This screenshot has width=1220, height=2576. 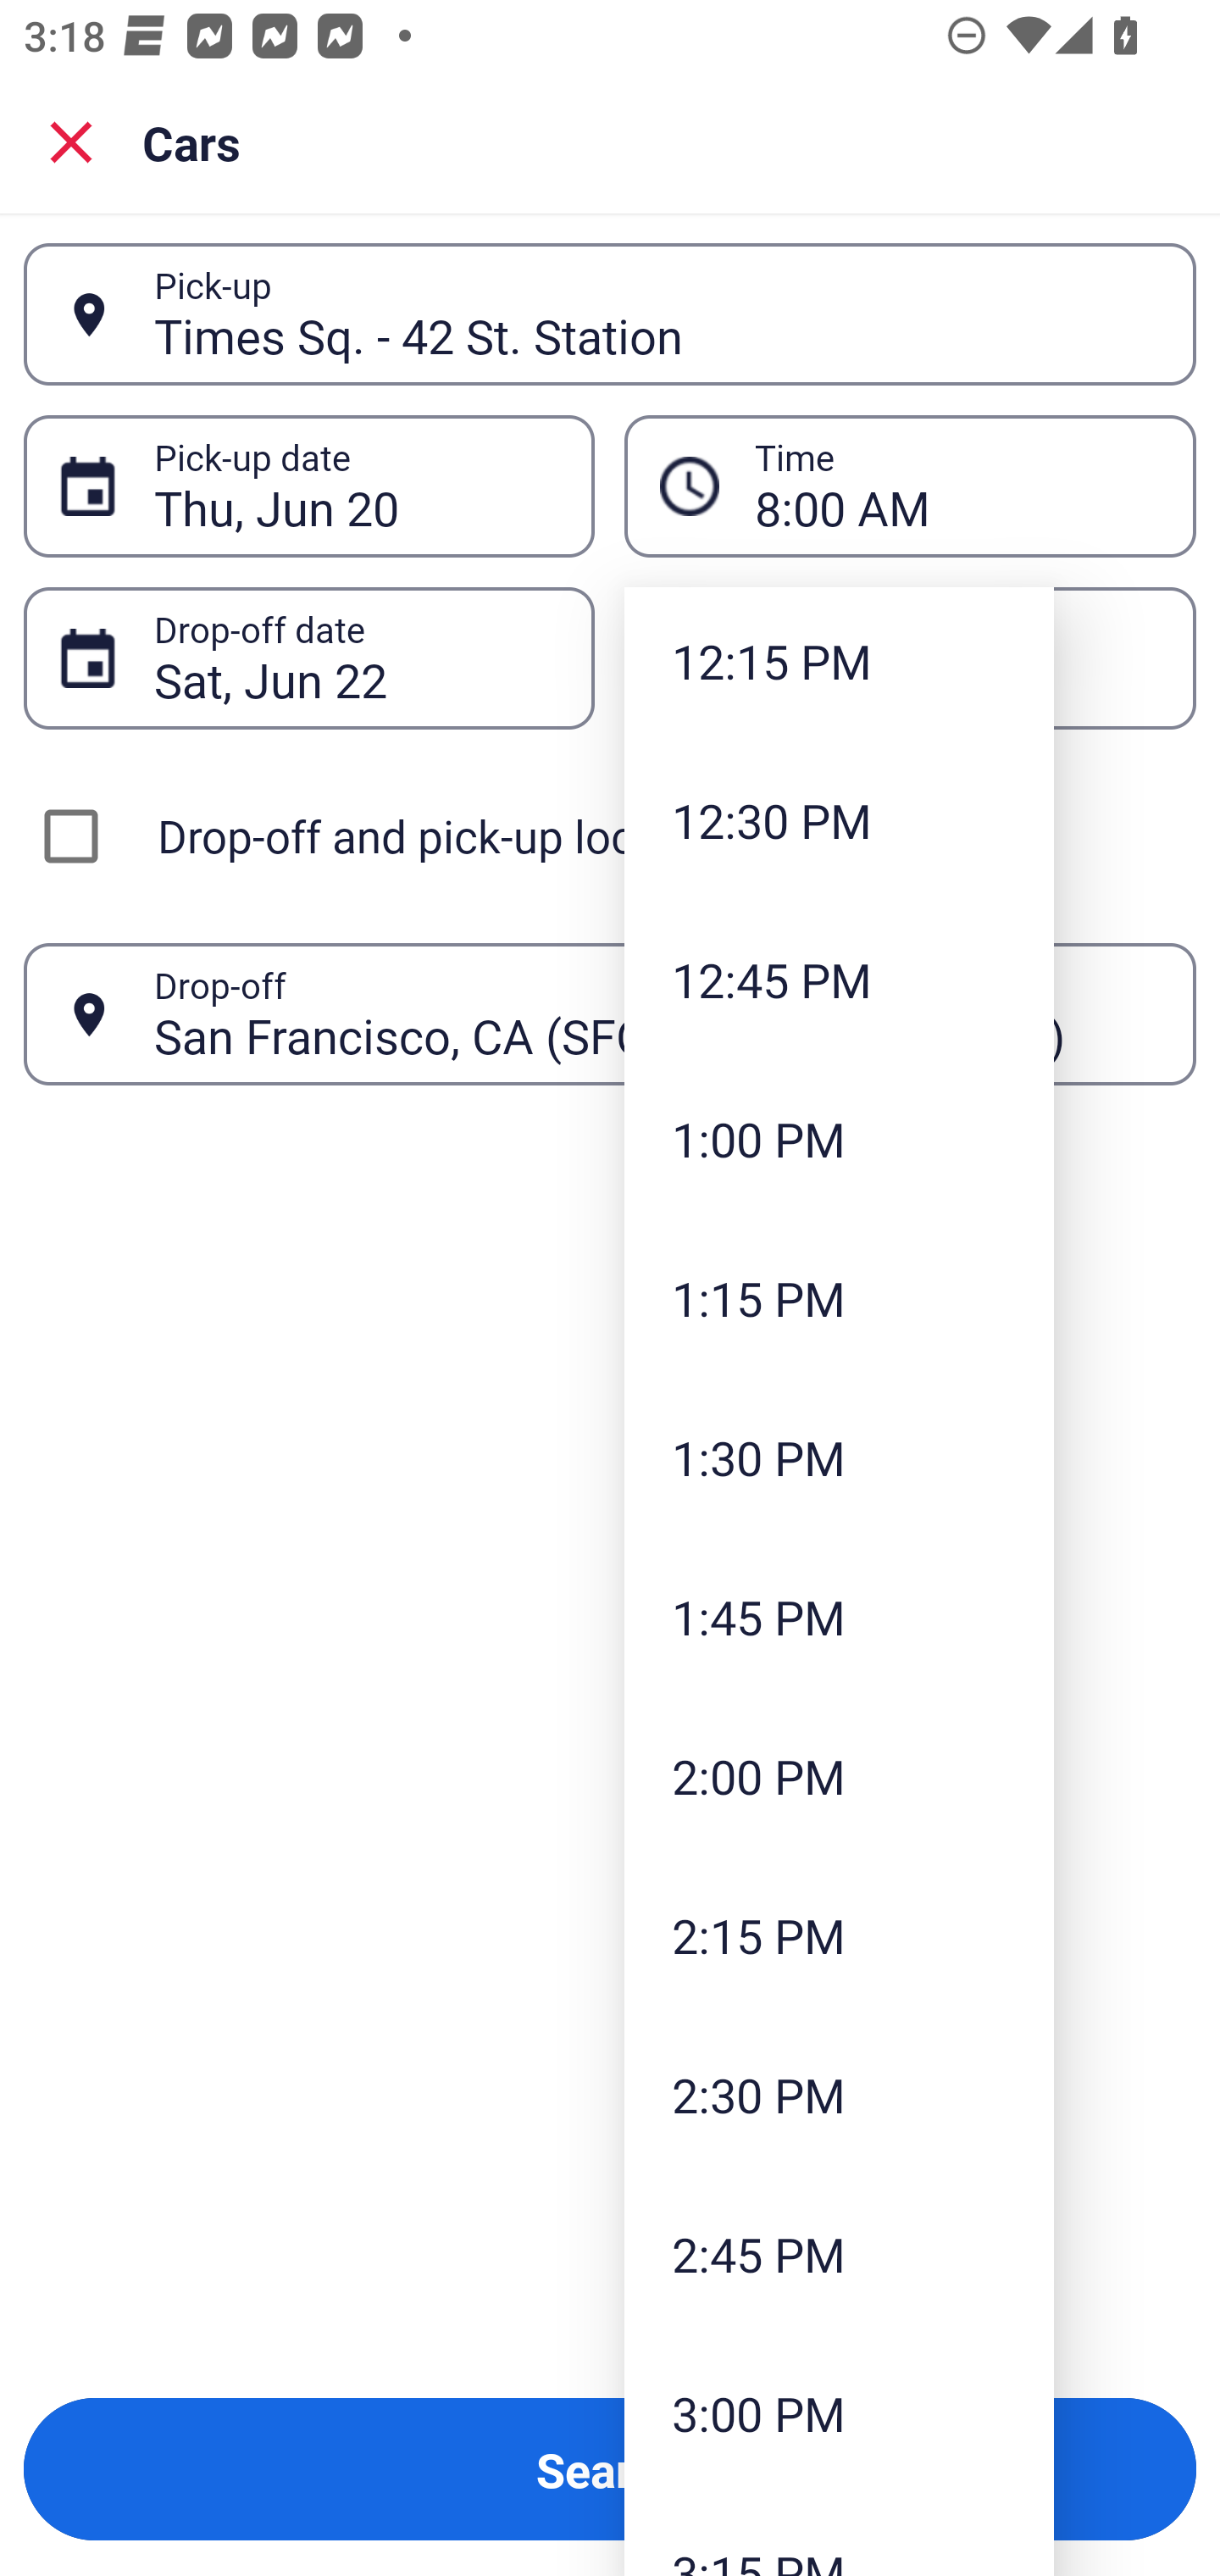 What do you see at coordinates (839, 1617) in the screenshot?
I see `1:45 PM` at bounding box center [839, 1617].